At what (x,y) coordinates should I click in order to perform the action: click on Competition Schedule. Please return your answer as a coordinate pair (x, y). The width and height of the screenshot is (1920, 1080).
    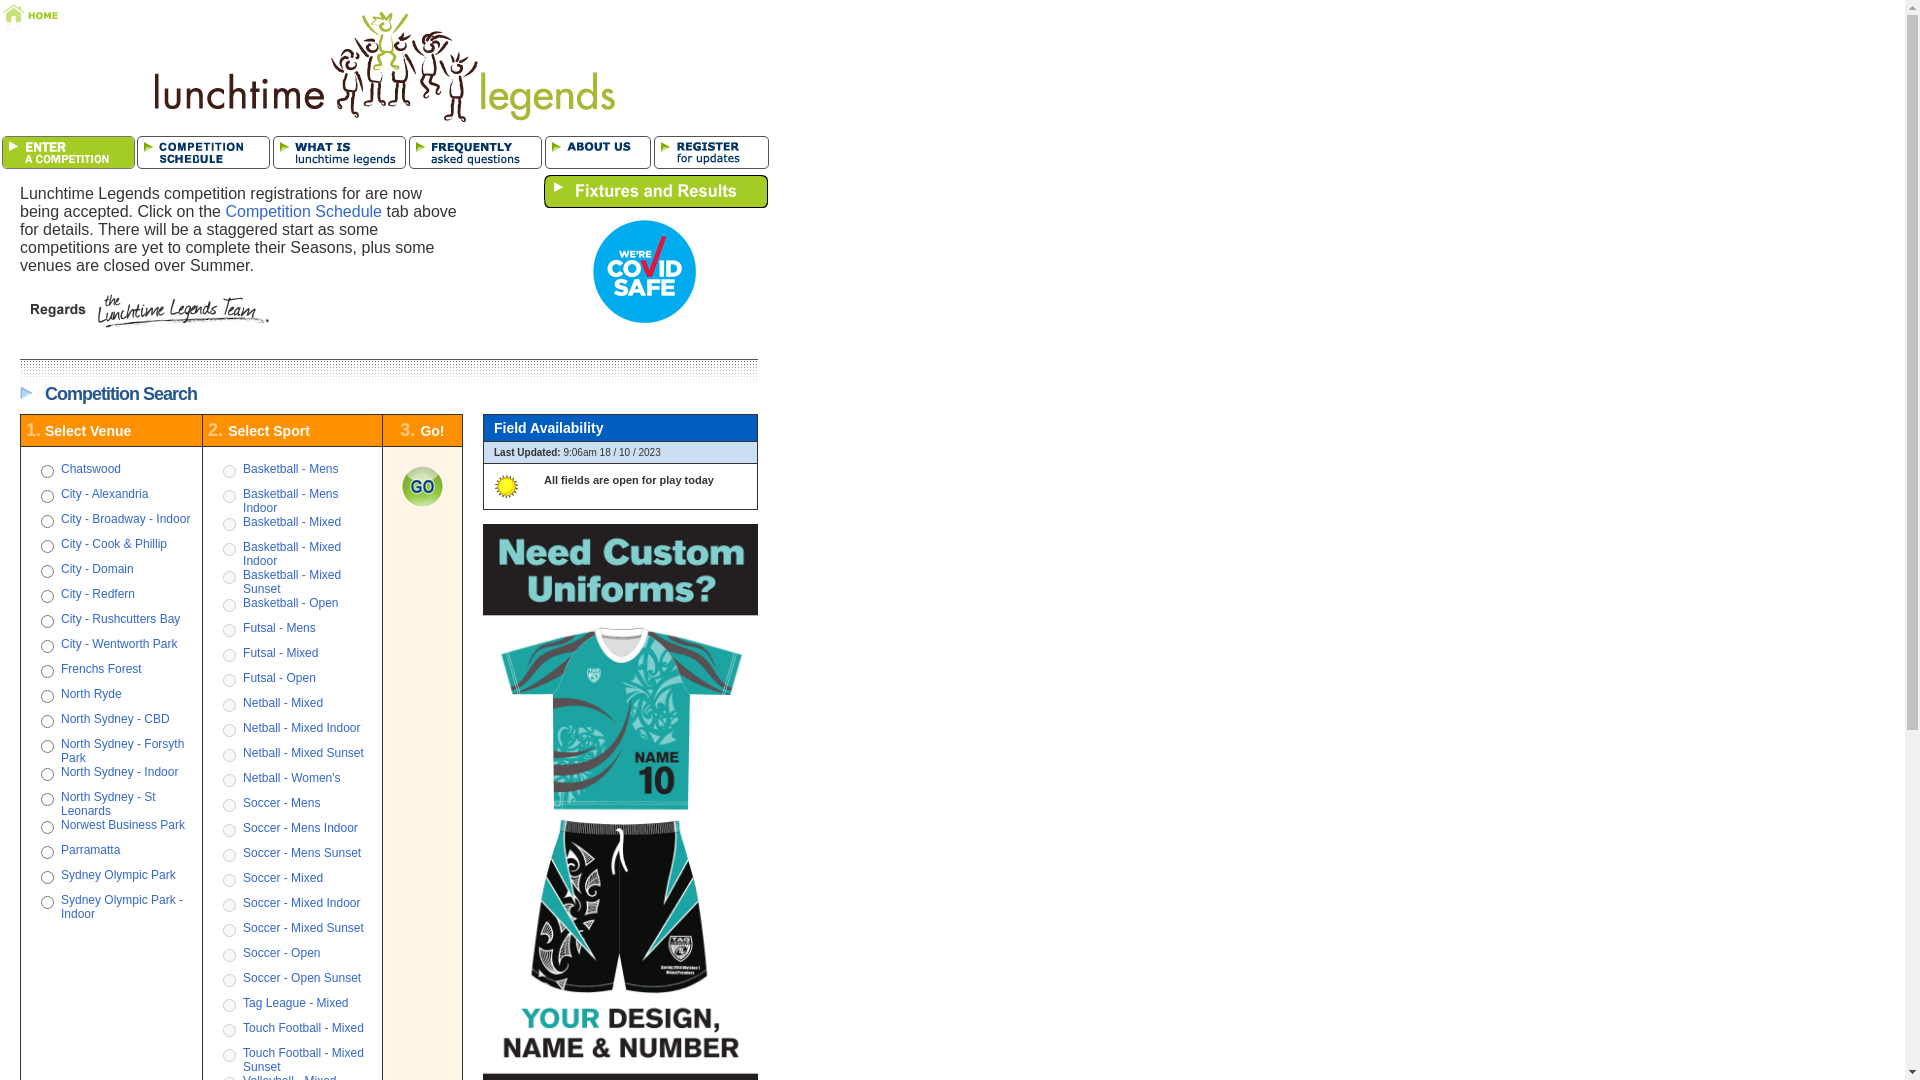
    Looking at the image, I should click on (304, 212).